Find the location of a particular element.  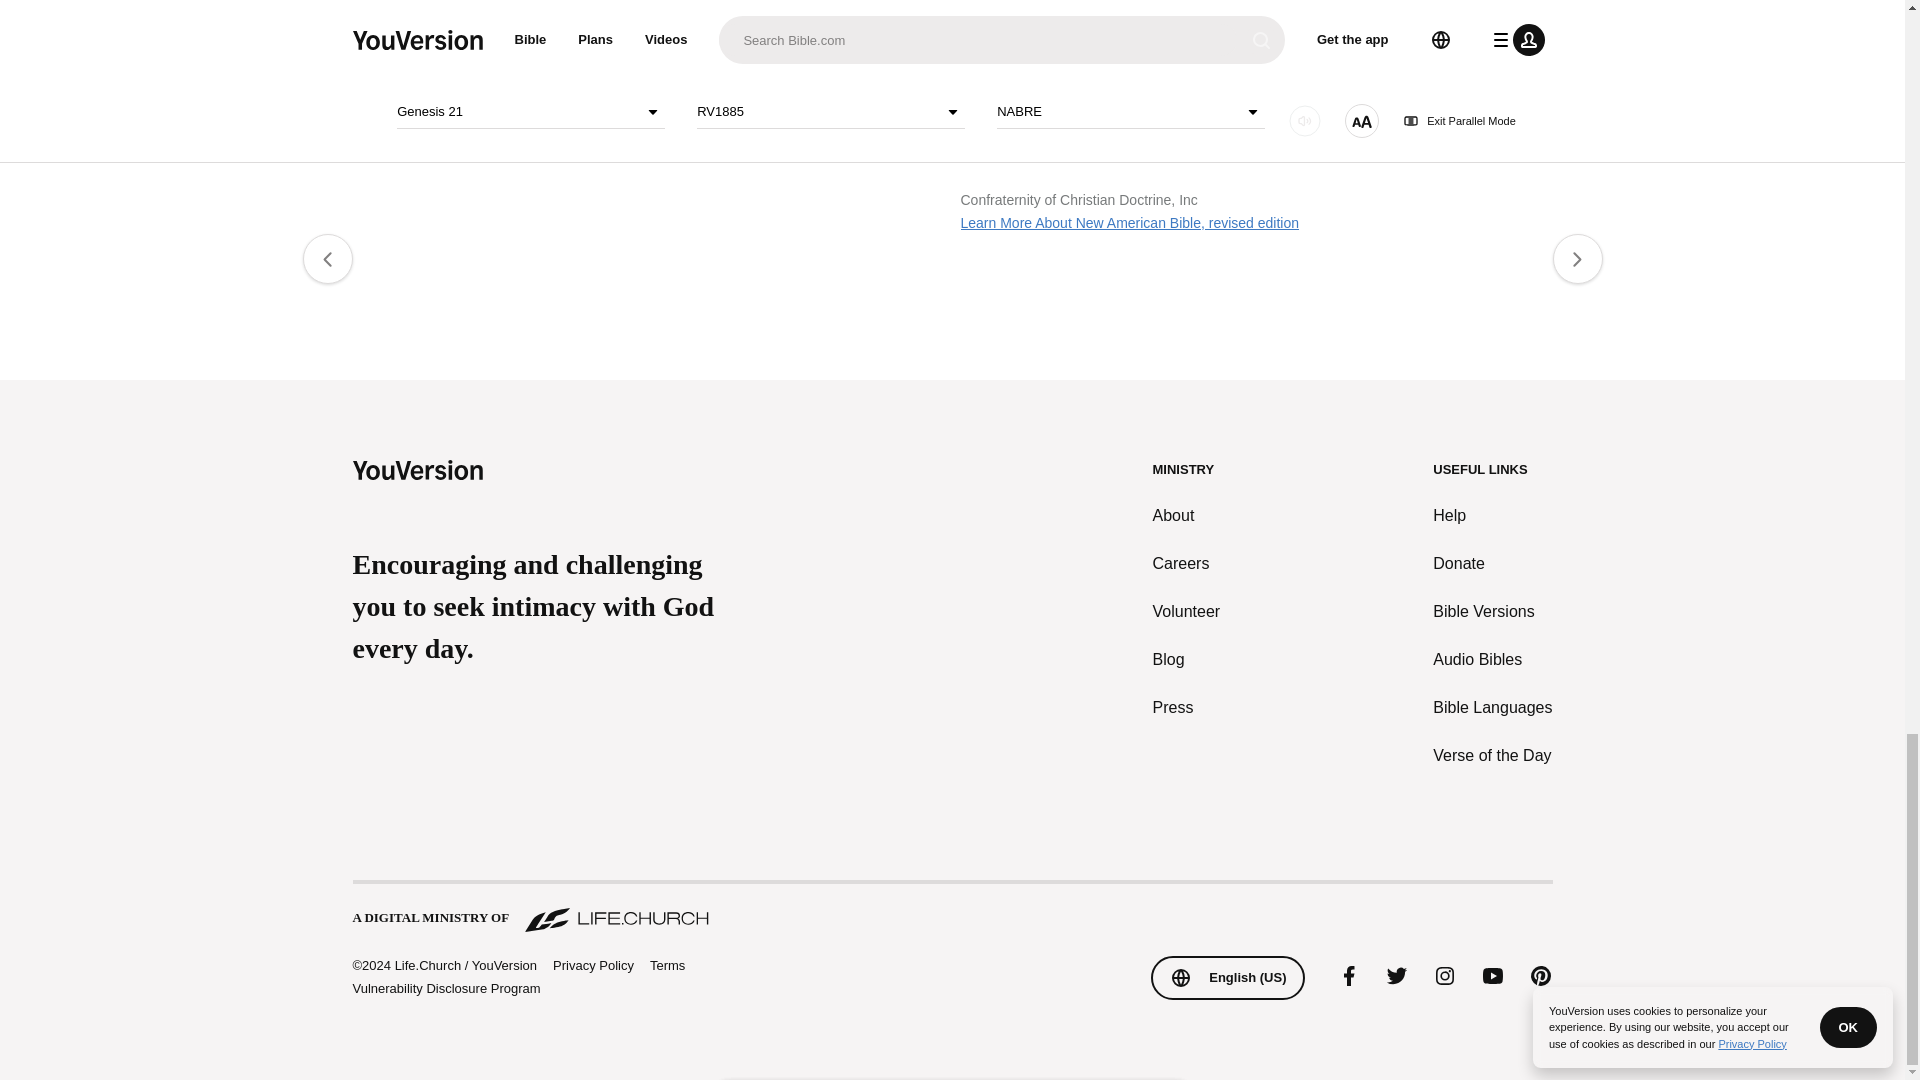

Learn More About New American Bible, revised edition is located at coordinates (1130, 222).